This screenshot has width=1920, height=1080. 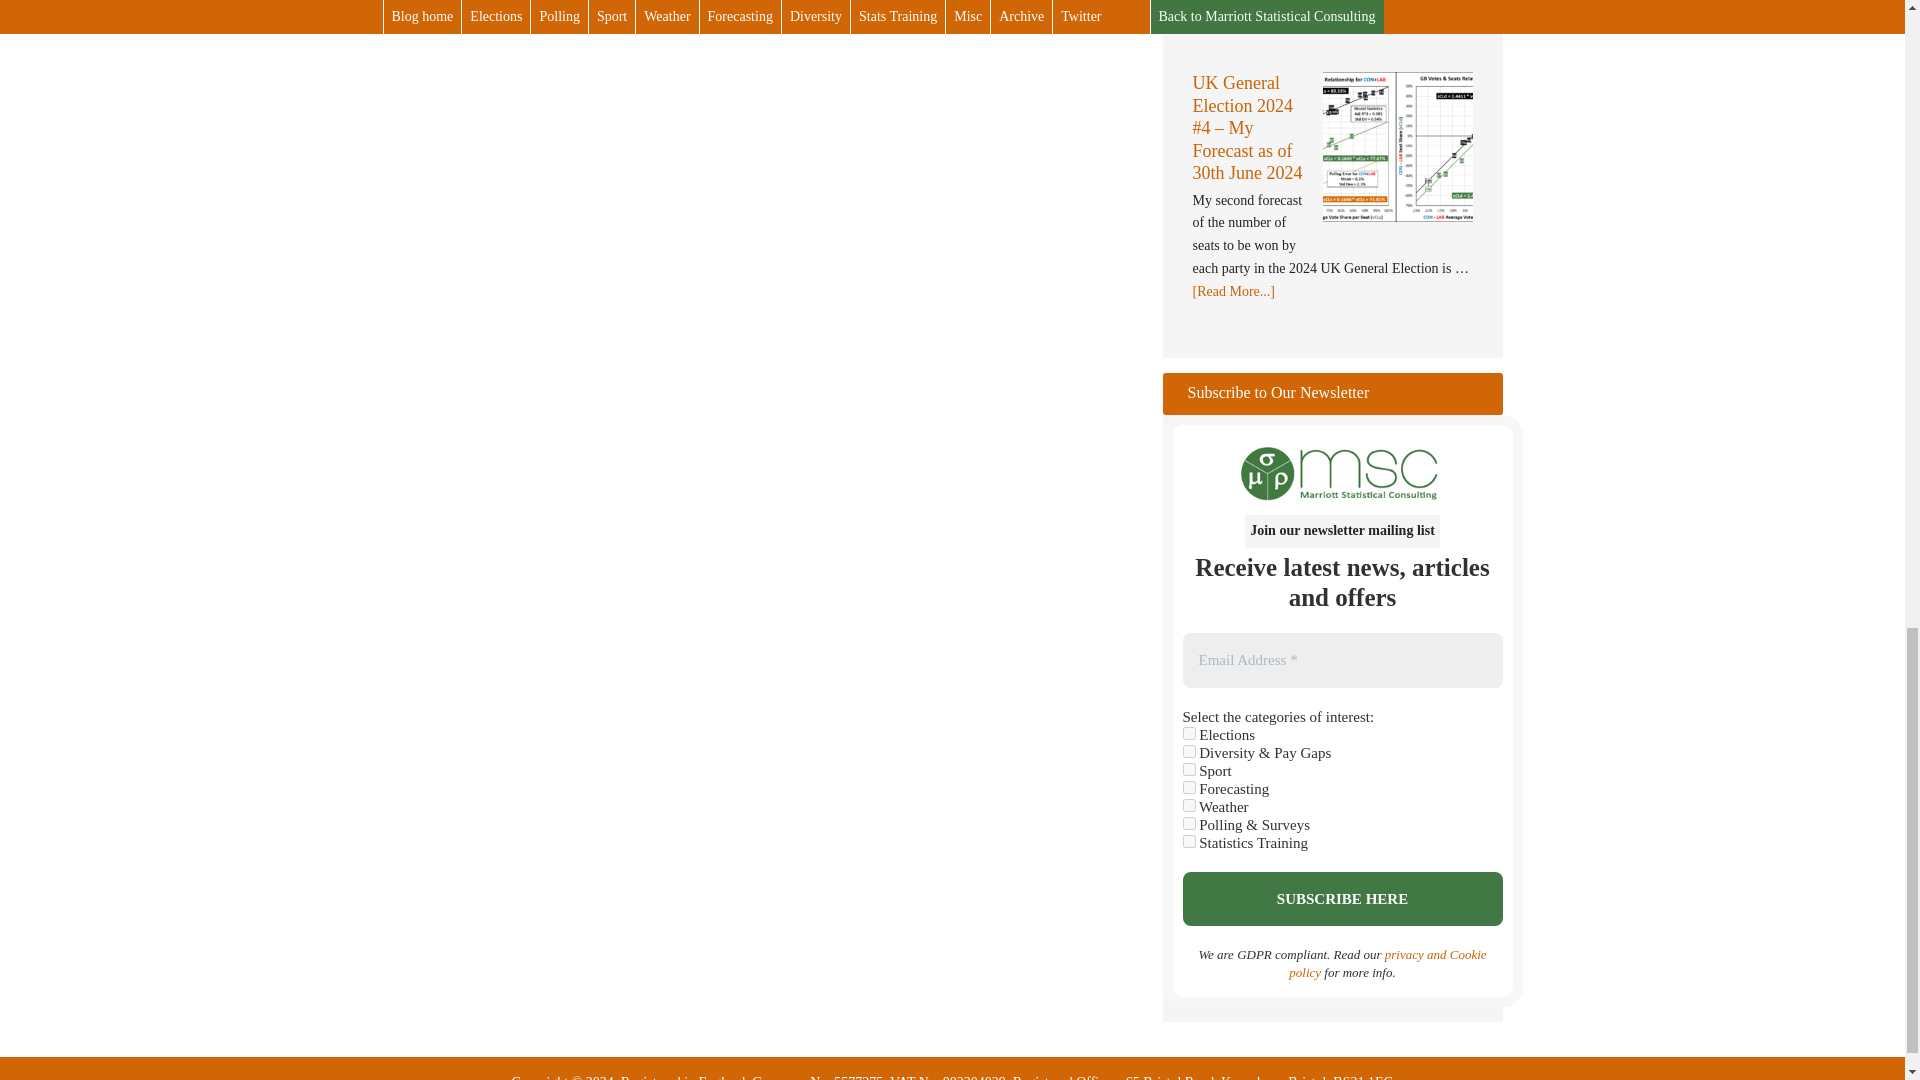 I want to click on SUBSCRIBE HERE, so click(x=1342, y=898).